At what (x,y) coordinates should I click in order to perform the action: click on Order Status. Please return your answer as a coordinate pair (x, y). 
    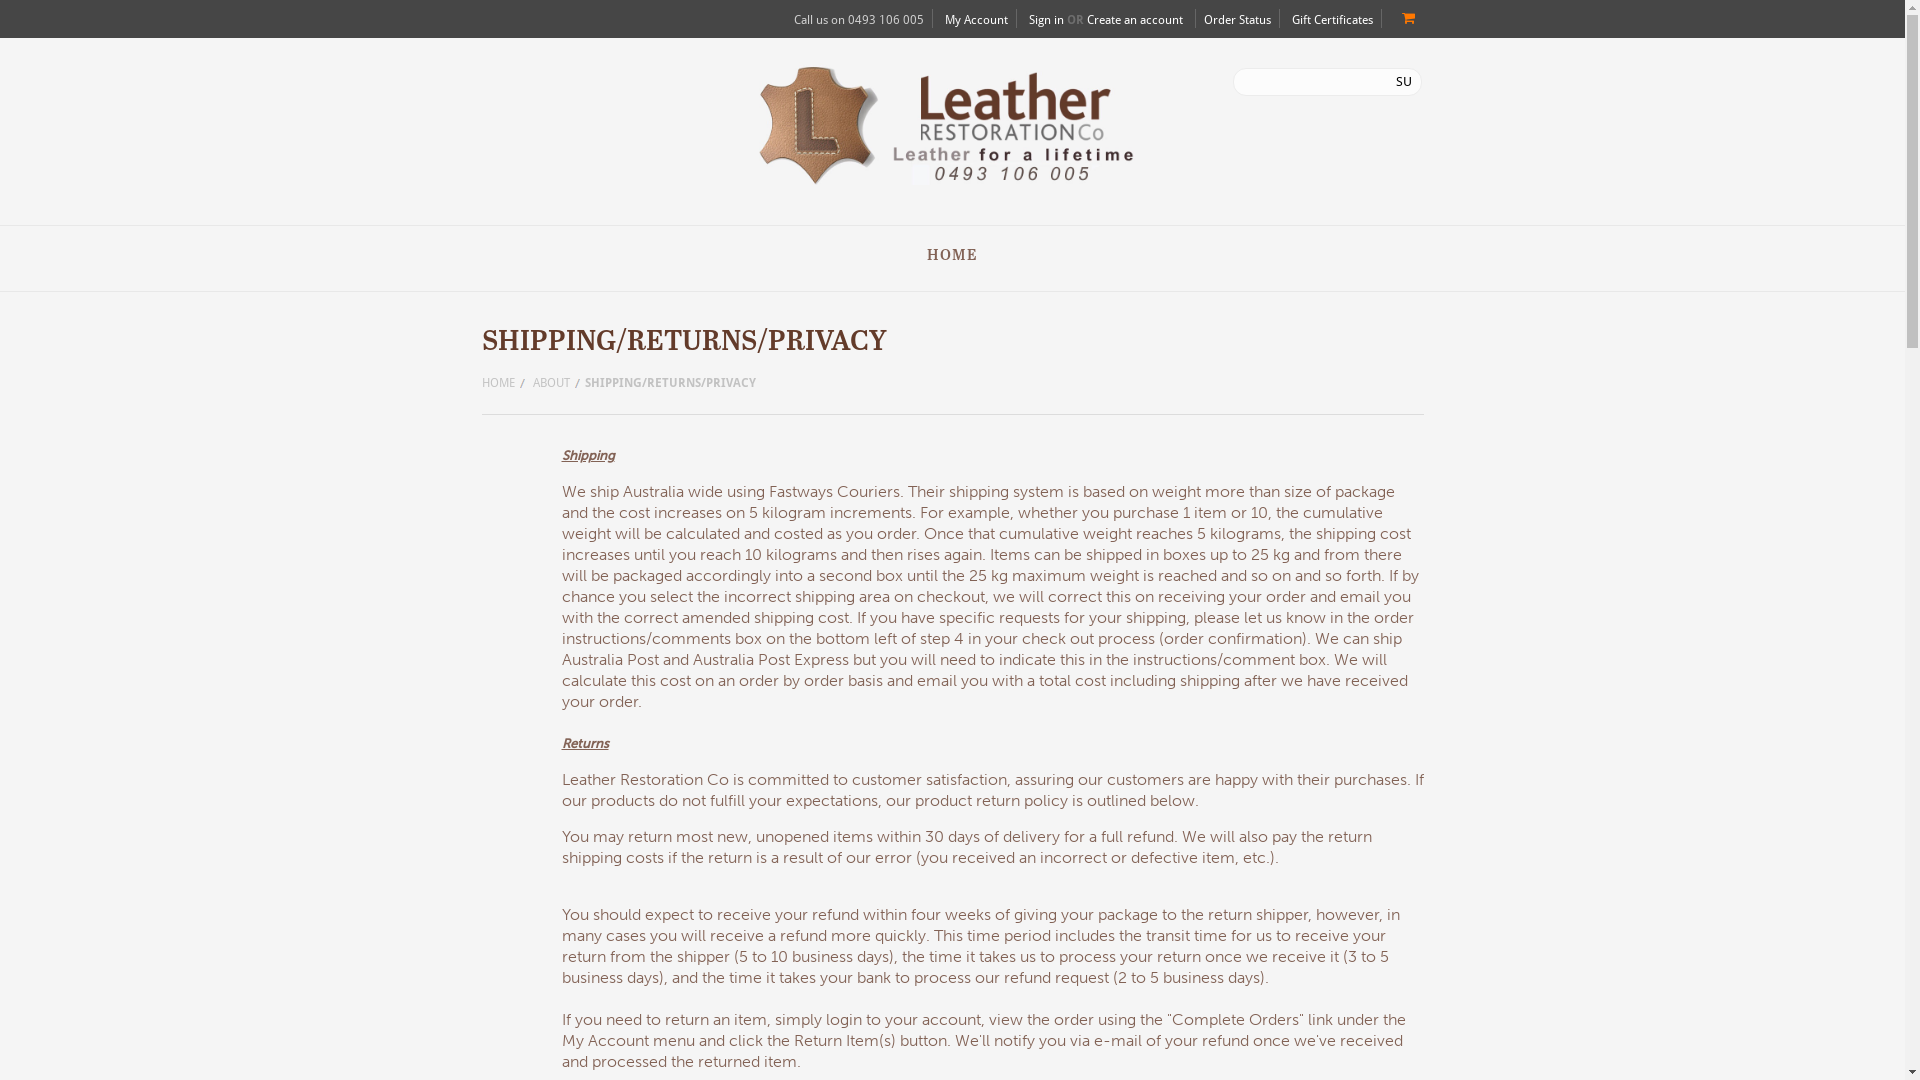
    Looking at the image, I should click on (1238, 20).